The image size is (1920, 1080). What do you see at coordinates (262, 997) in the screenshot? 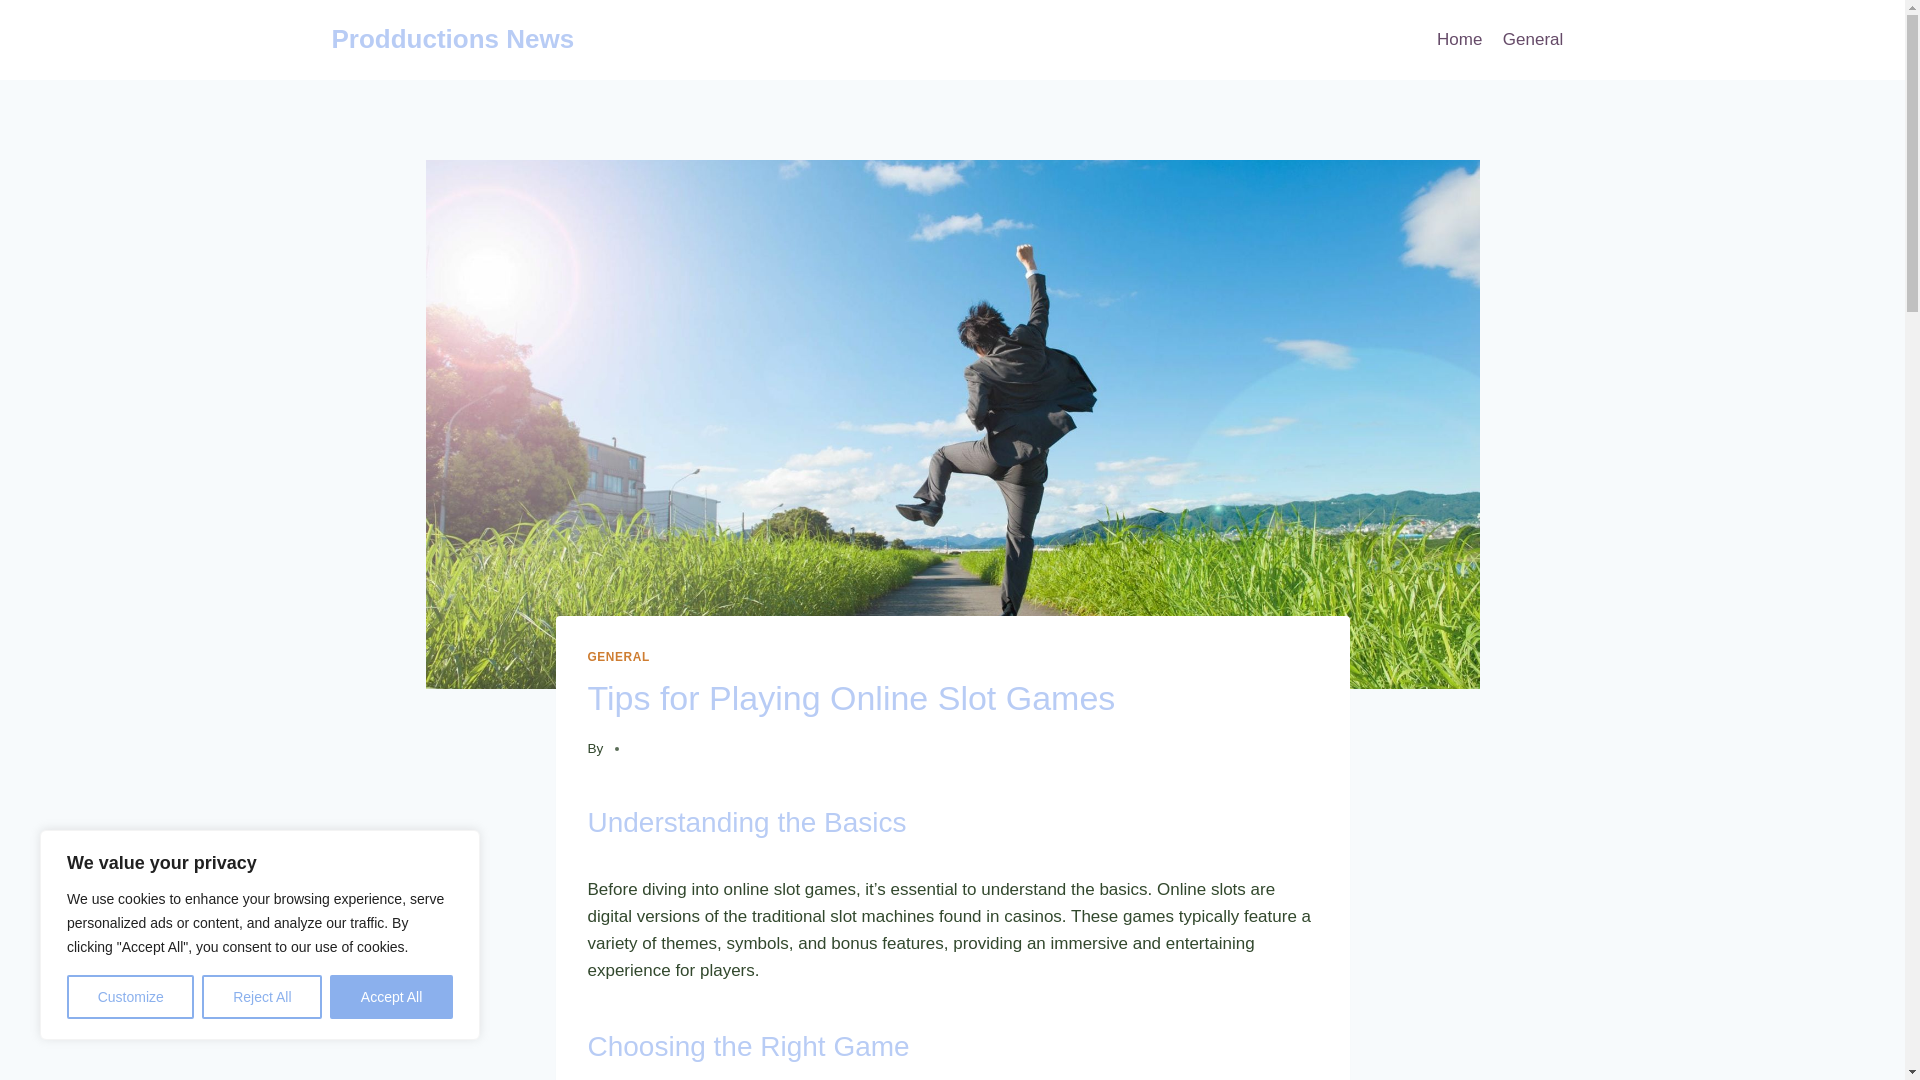
I see `Reject All` at bounding box center [262, 997].